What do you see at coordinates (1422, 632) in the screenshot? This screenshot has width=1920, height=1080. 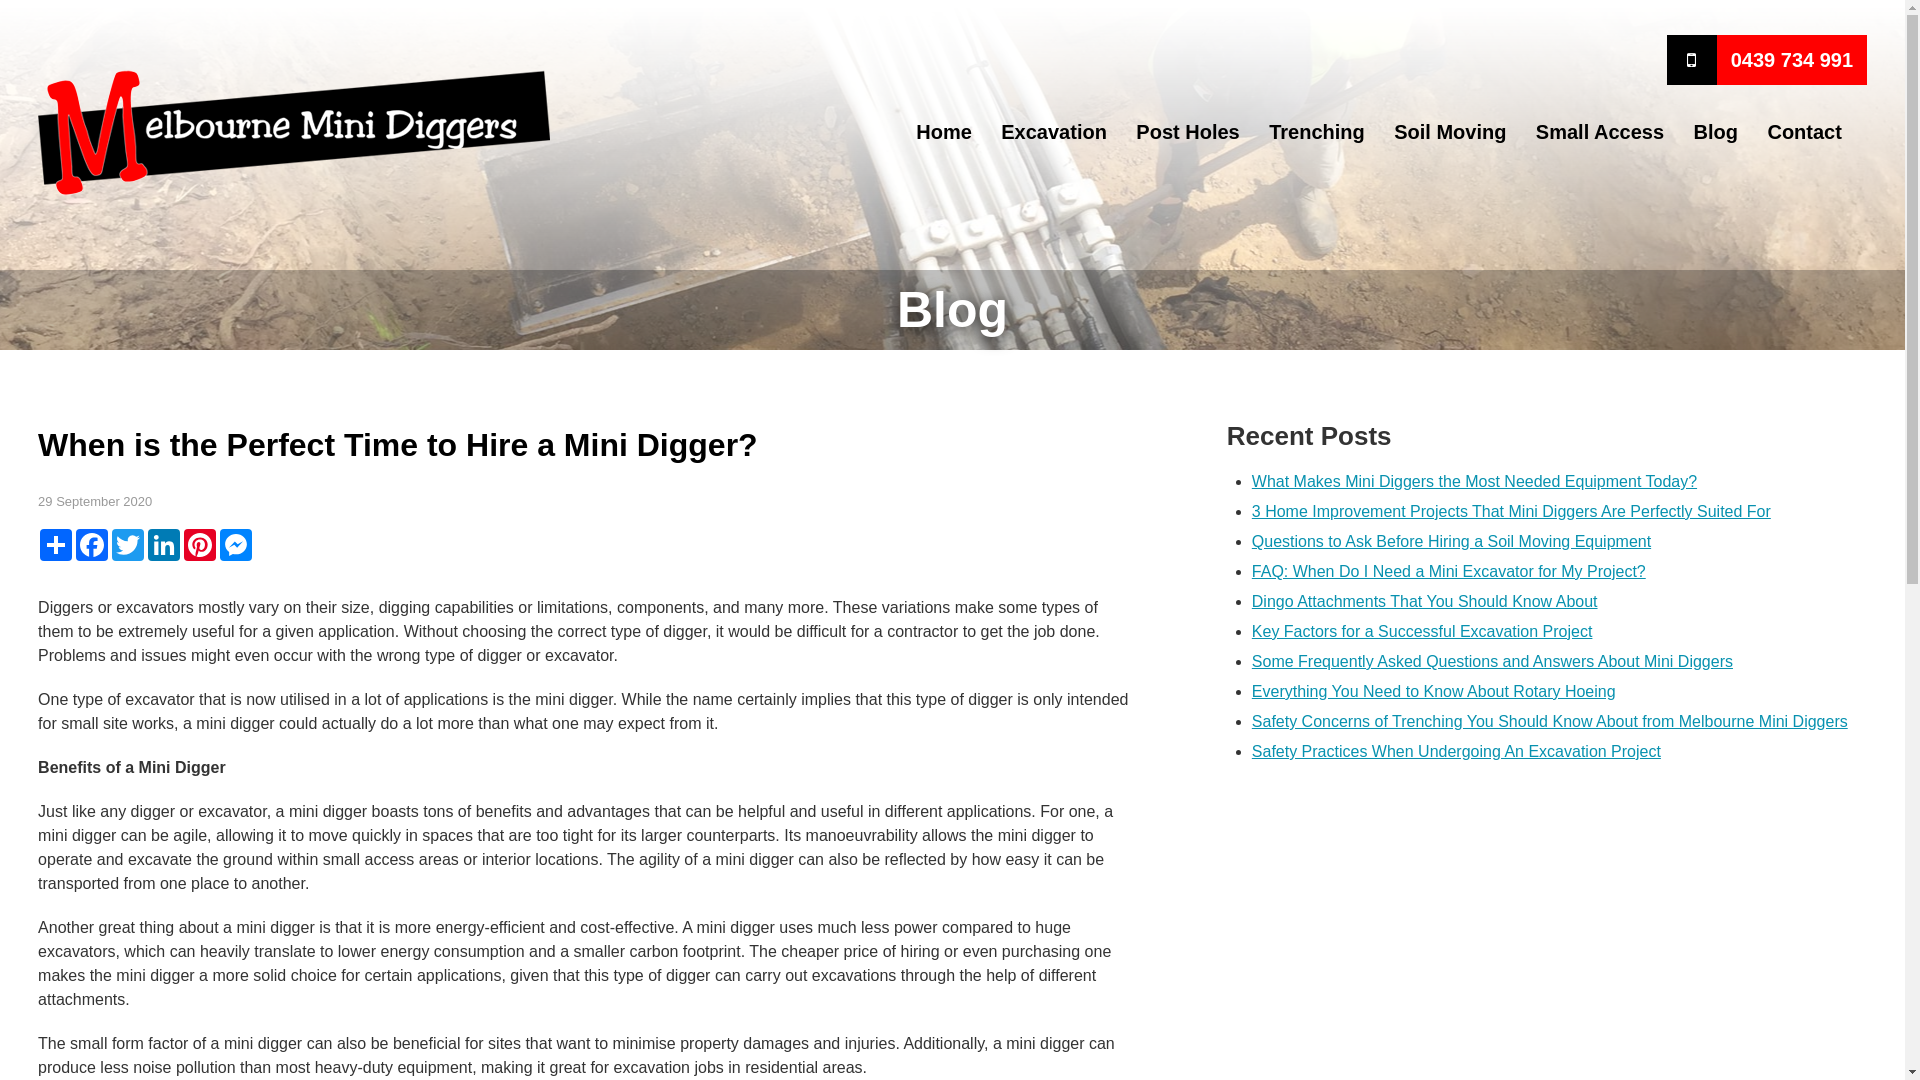 I see `Key Factors for a Successful Excavation Project` at bounding box center [1422, 632].